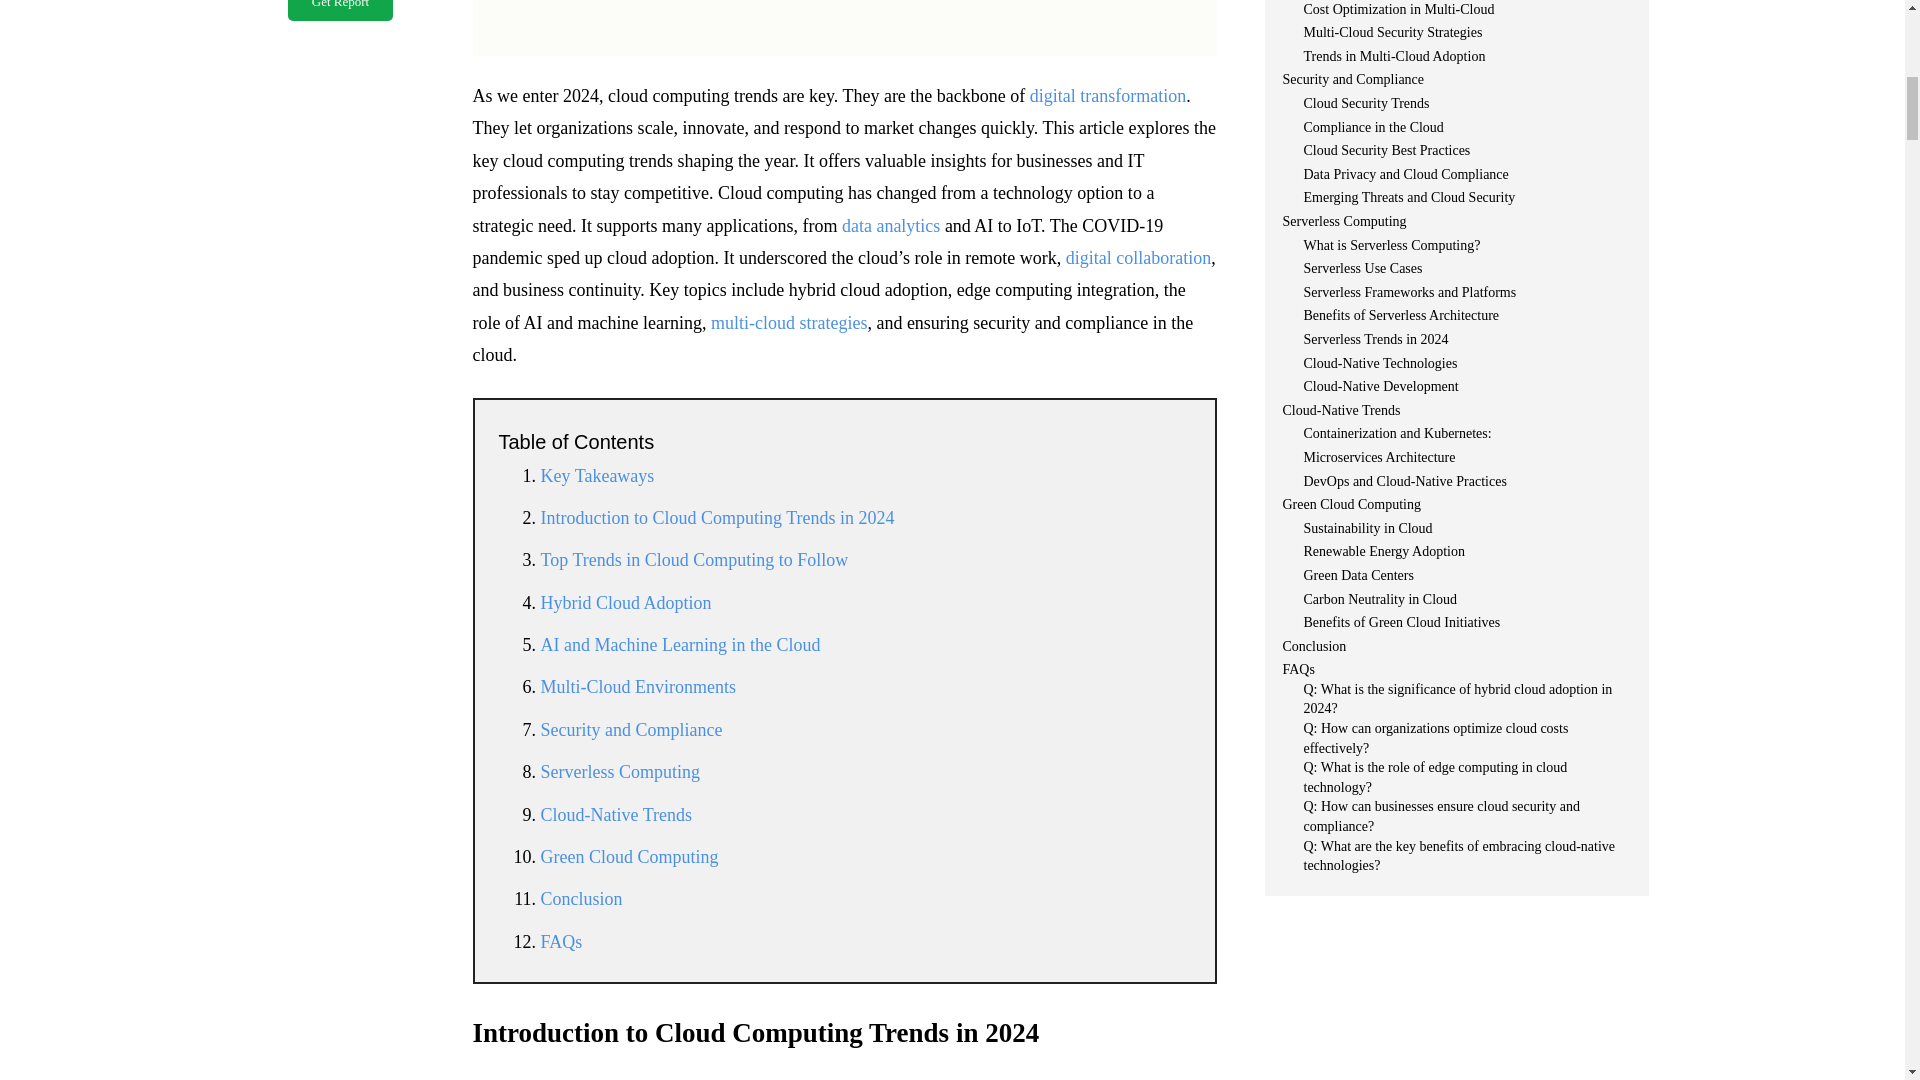 This screenshot has width=1920, height=1080. What do you see at coordinates (615, 814) in the screenshot?
I see `Cloud-Native Trends` at bounding box center [615, 814].